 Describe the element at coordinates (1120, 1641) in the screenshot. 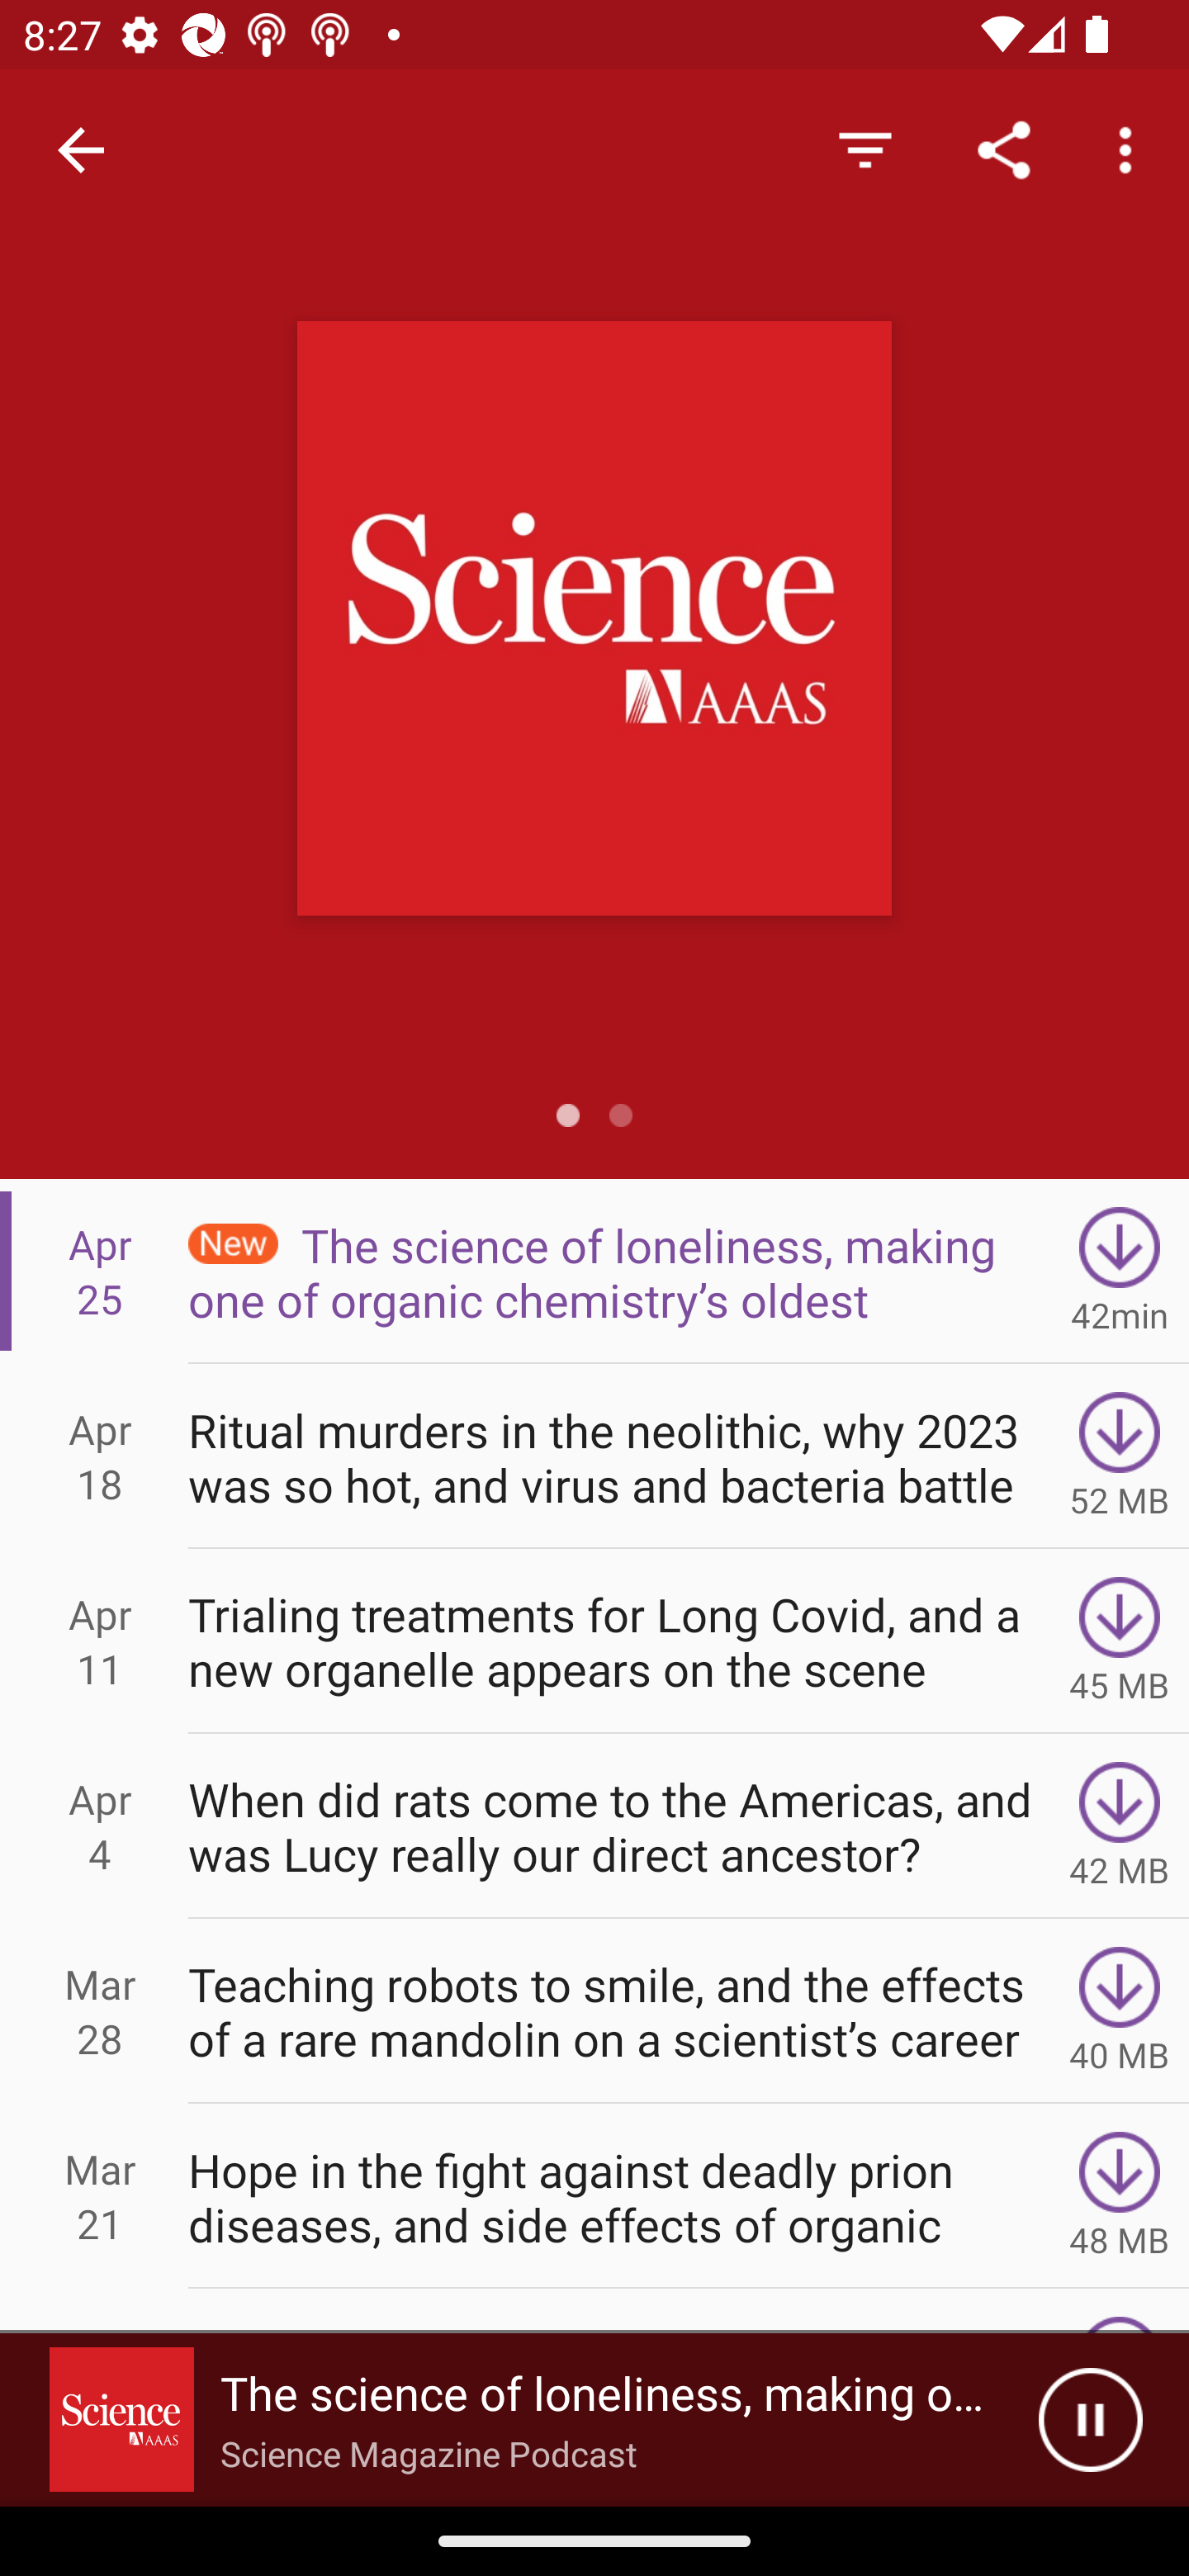

I see `Download 45 MB` at that location.